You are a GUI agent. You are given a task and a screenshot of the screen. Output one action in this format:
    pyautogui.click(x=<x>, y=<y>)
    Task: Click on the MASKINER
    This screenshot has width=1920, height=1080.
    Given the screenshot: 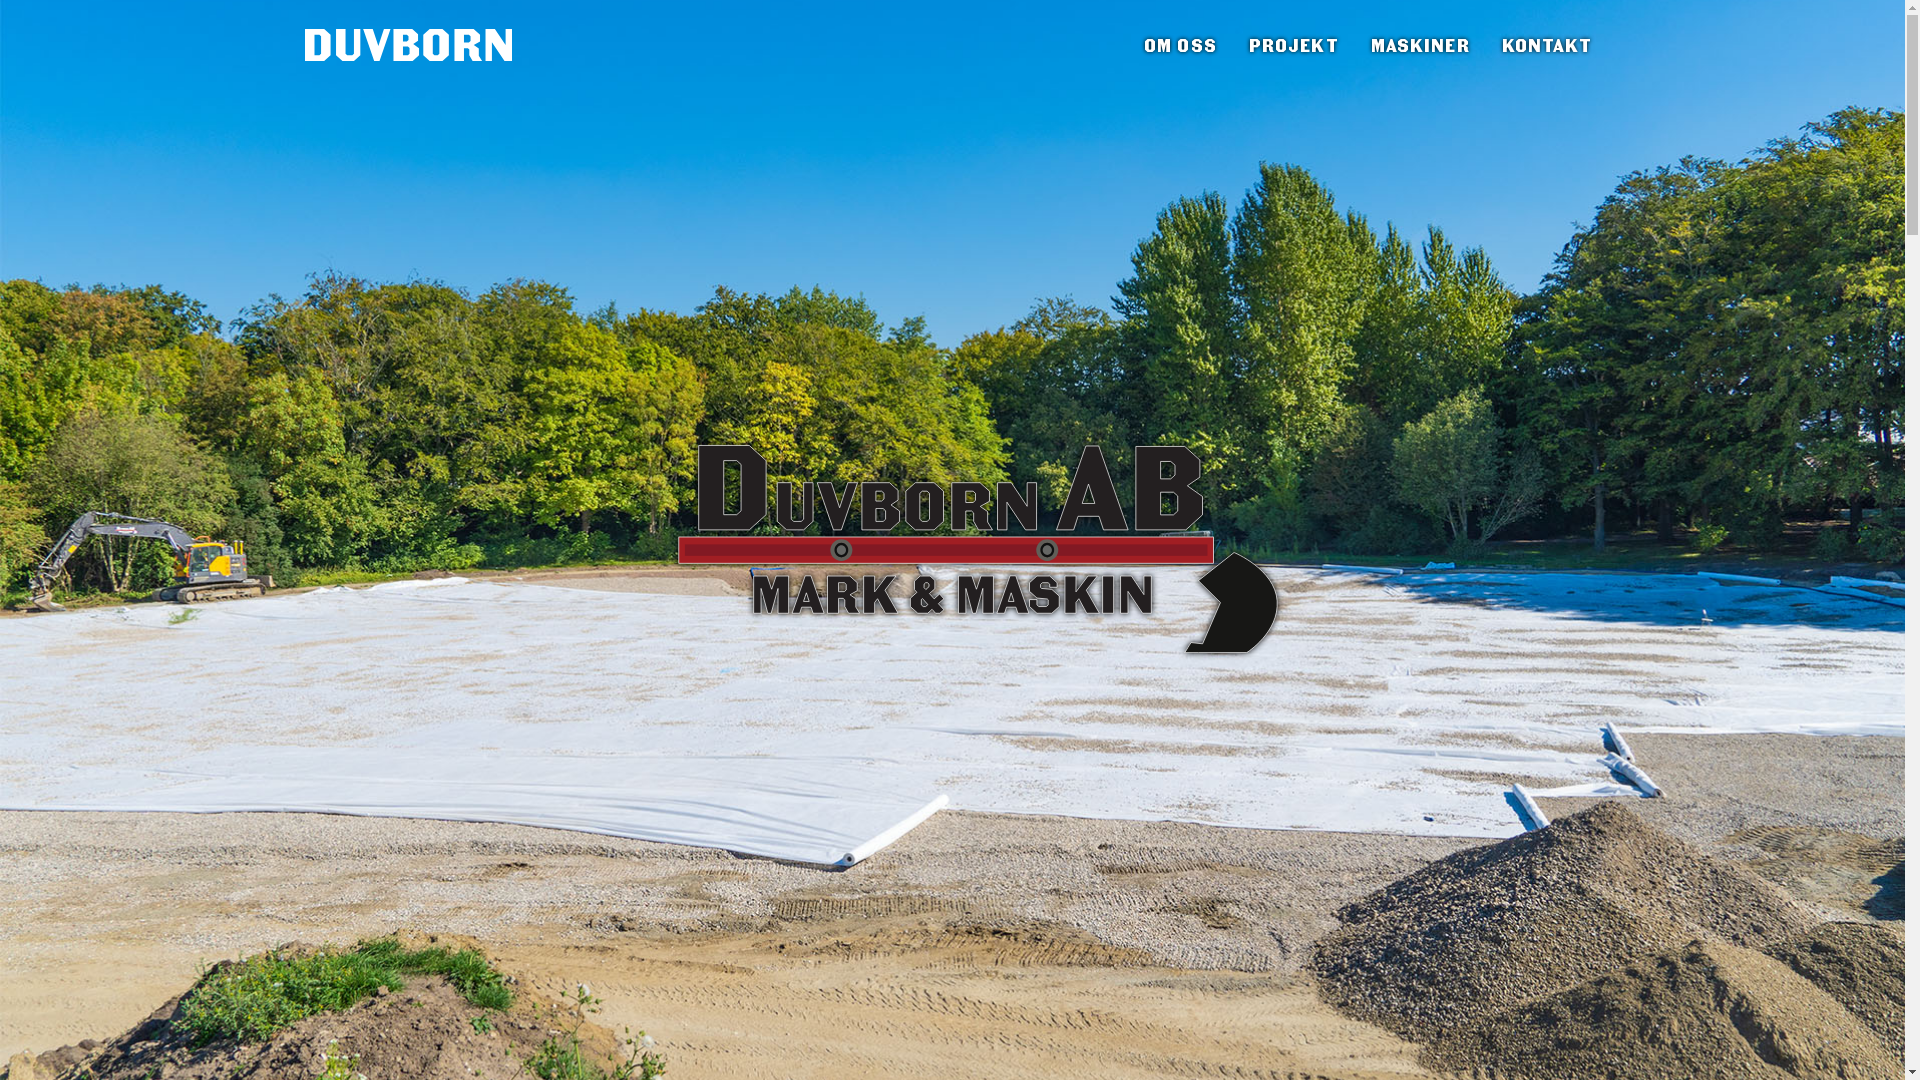 What is the action you would take?
    pyautogui.click(x=1420, y=48)
    